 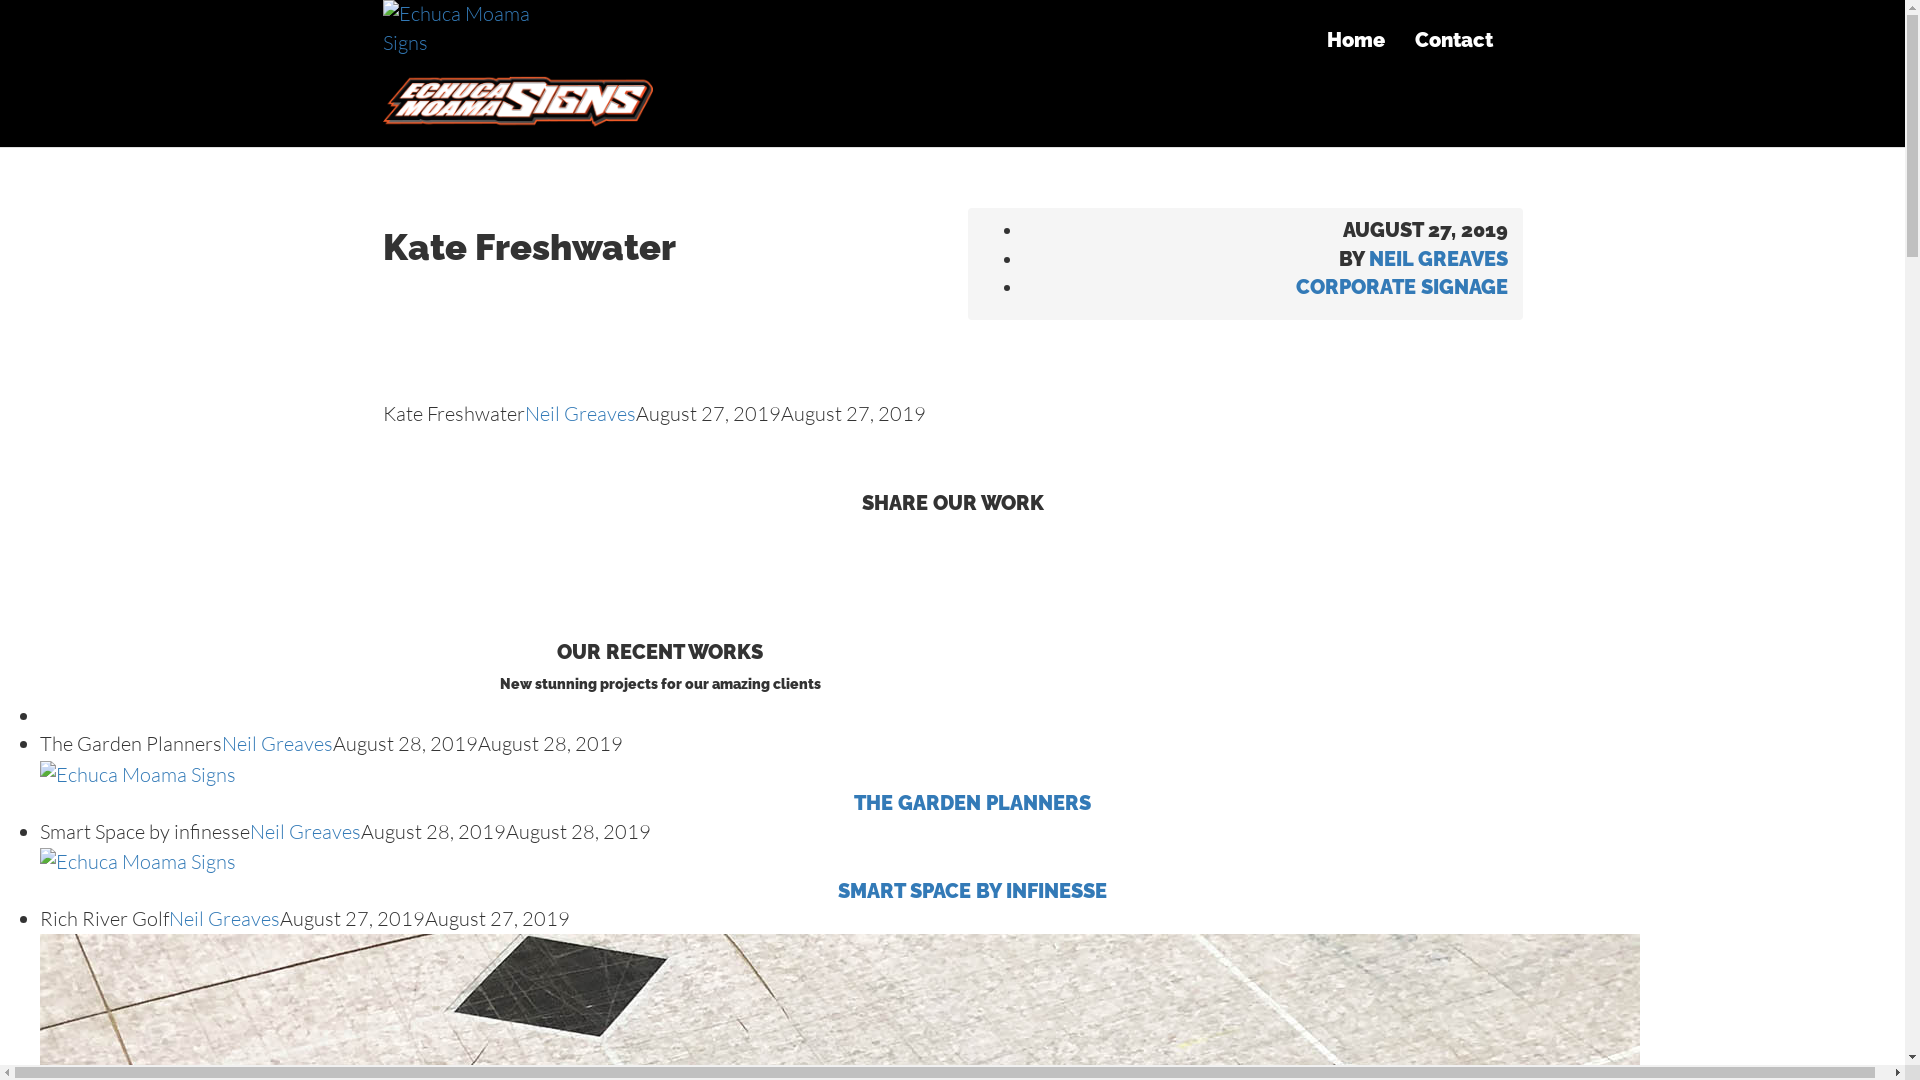 I want to click on Echuca Moama Signs, so click(x=517, y=64).